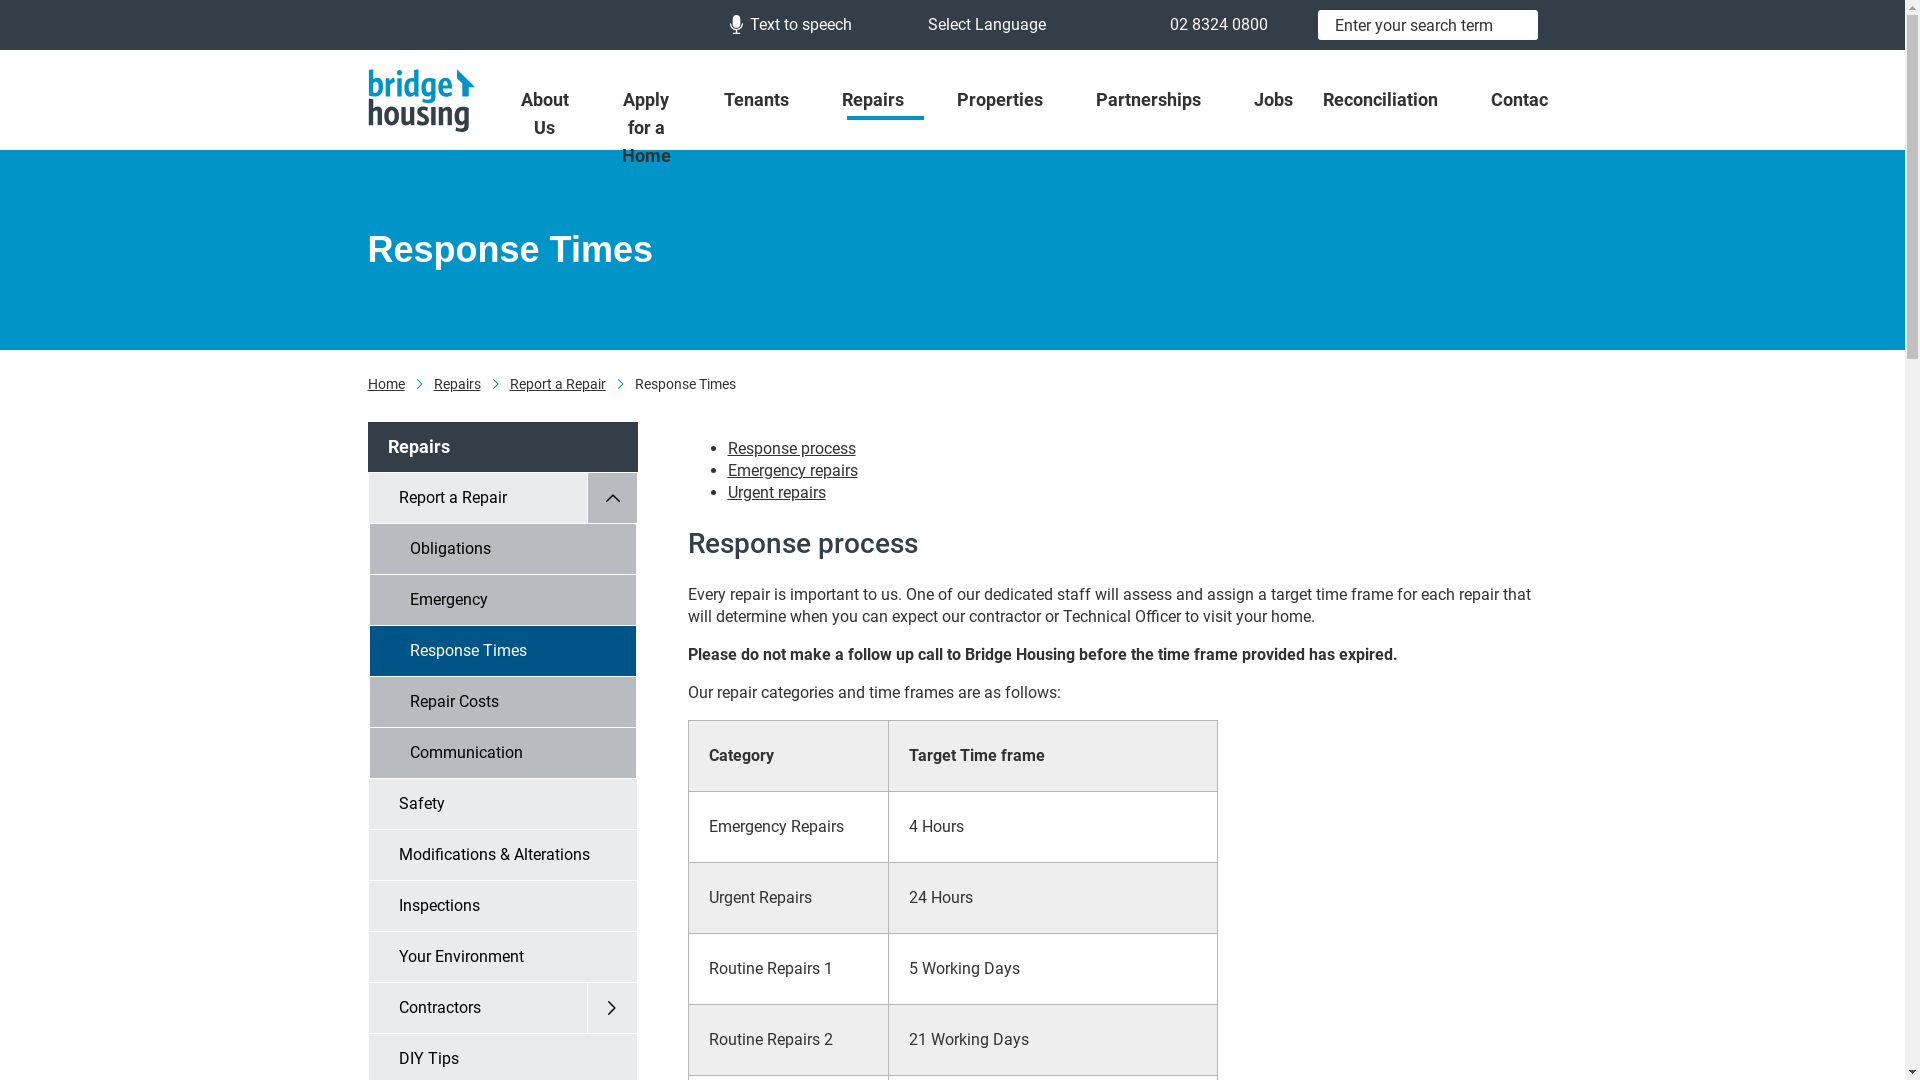 The image size is (1920, 1080). What do you see at coordinates (503, 448) in the screenshot?
I see `Repairs` at bounding box center [503, 448].